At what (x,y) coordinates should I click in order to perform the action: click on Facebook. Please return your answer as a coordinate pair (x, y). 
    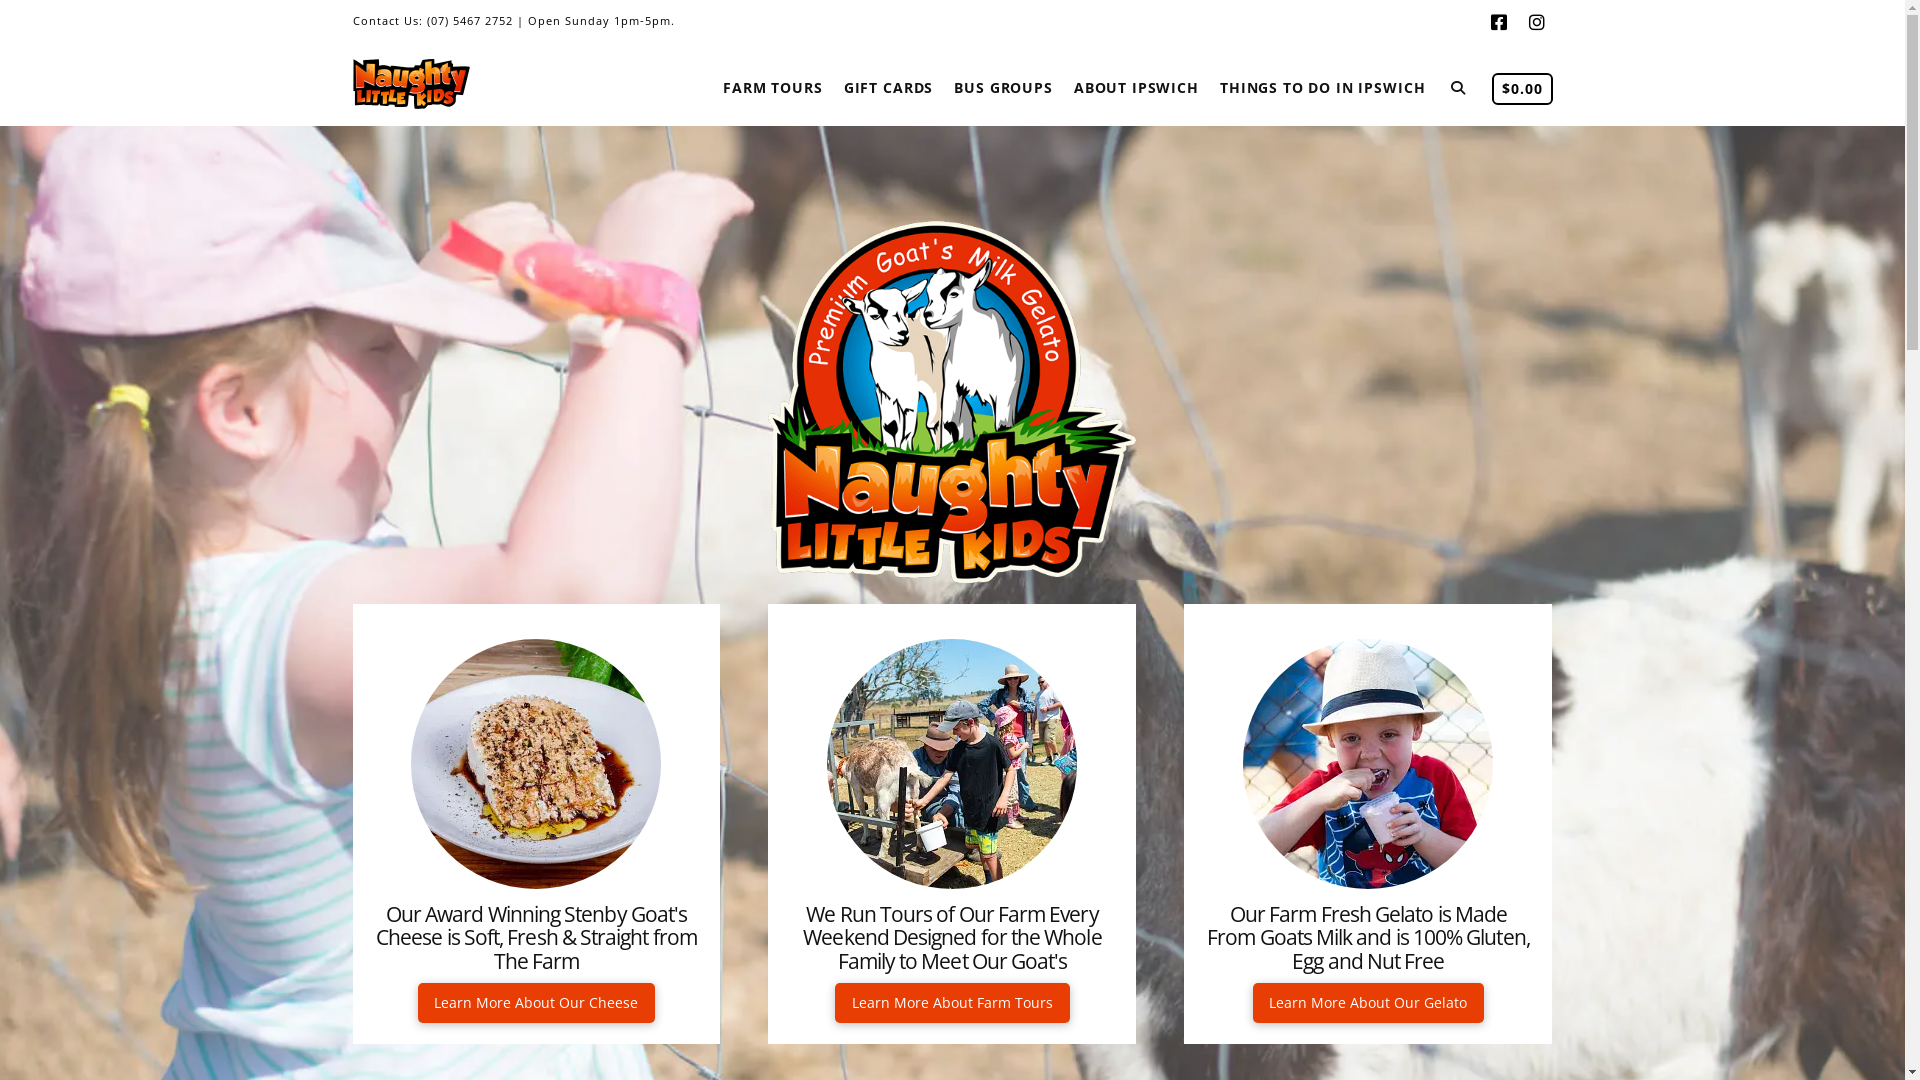
    Looking at the image, I should click on (1498, 22).